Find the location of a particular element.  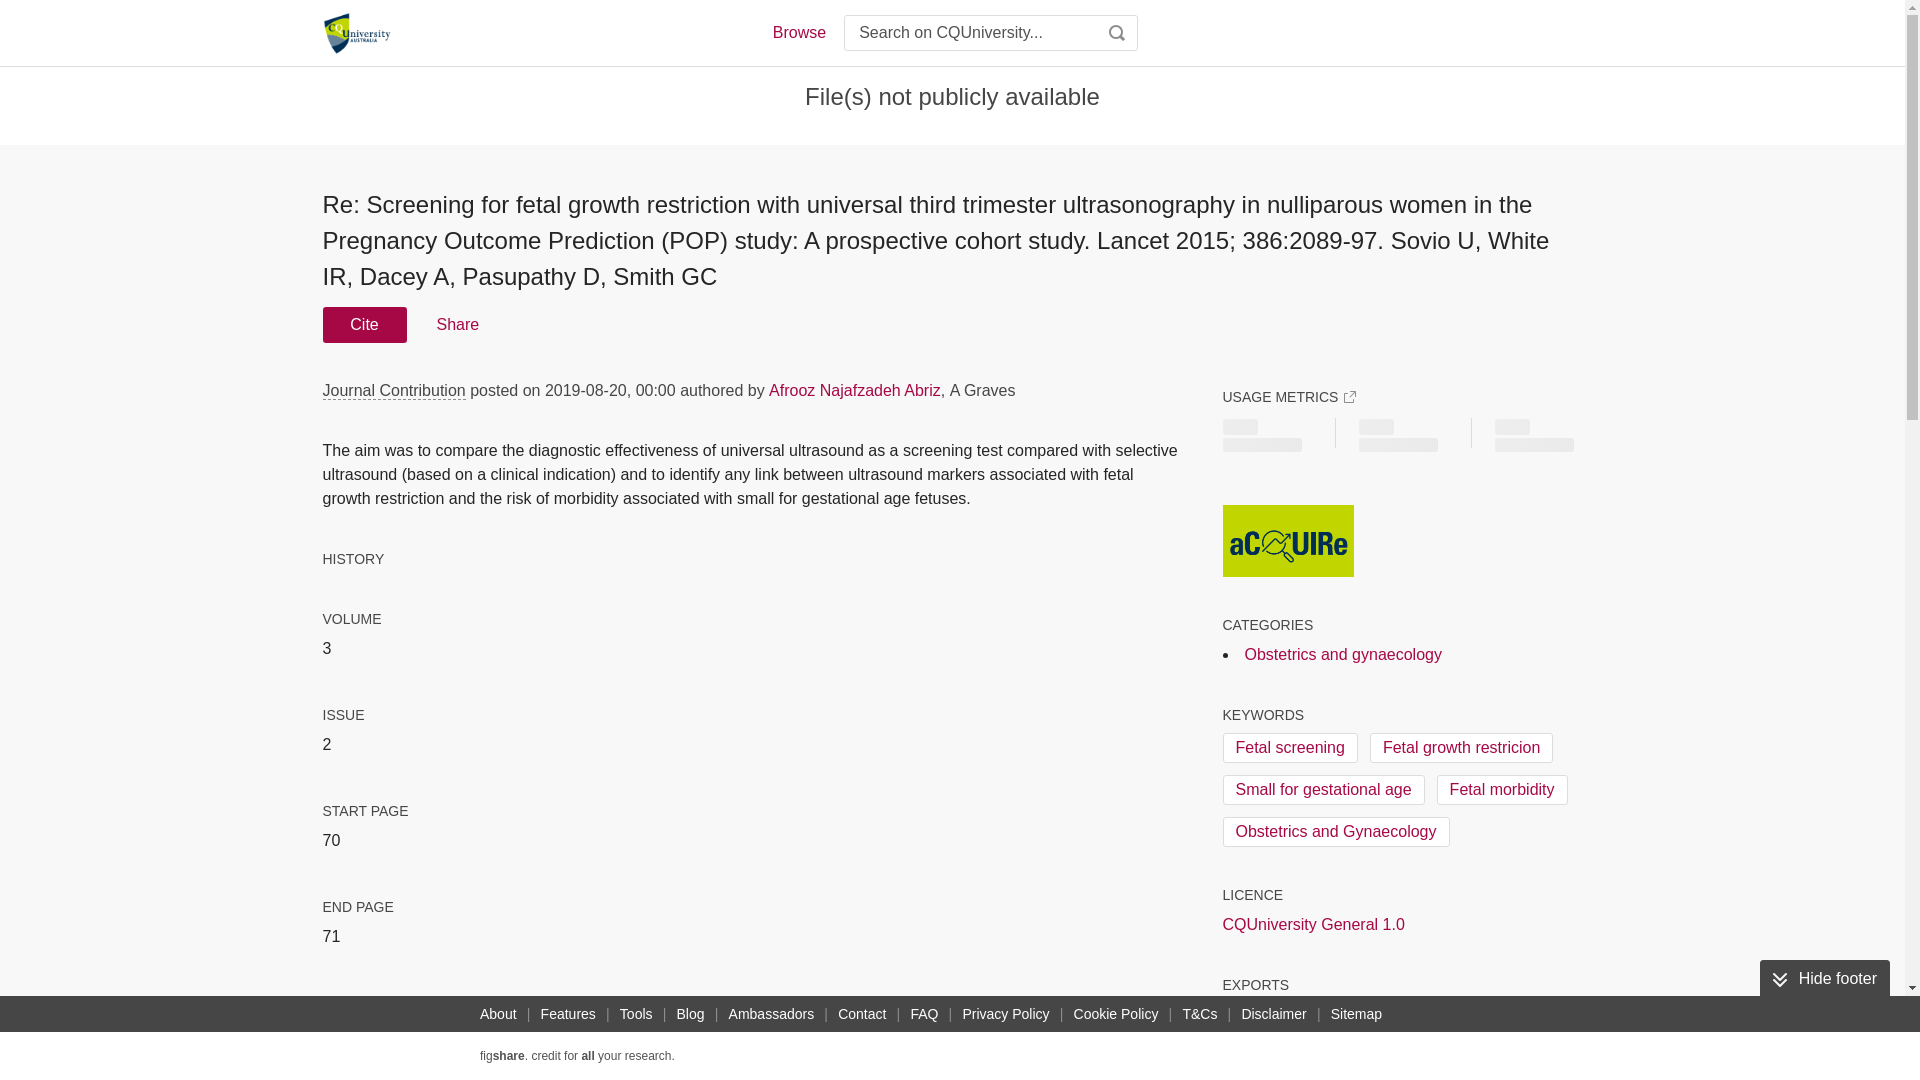

FAQ is located at coordinates (924, 1014).